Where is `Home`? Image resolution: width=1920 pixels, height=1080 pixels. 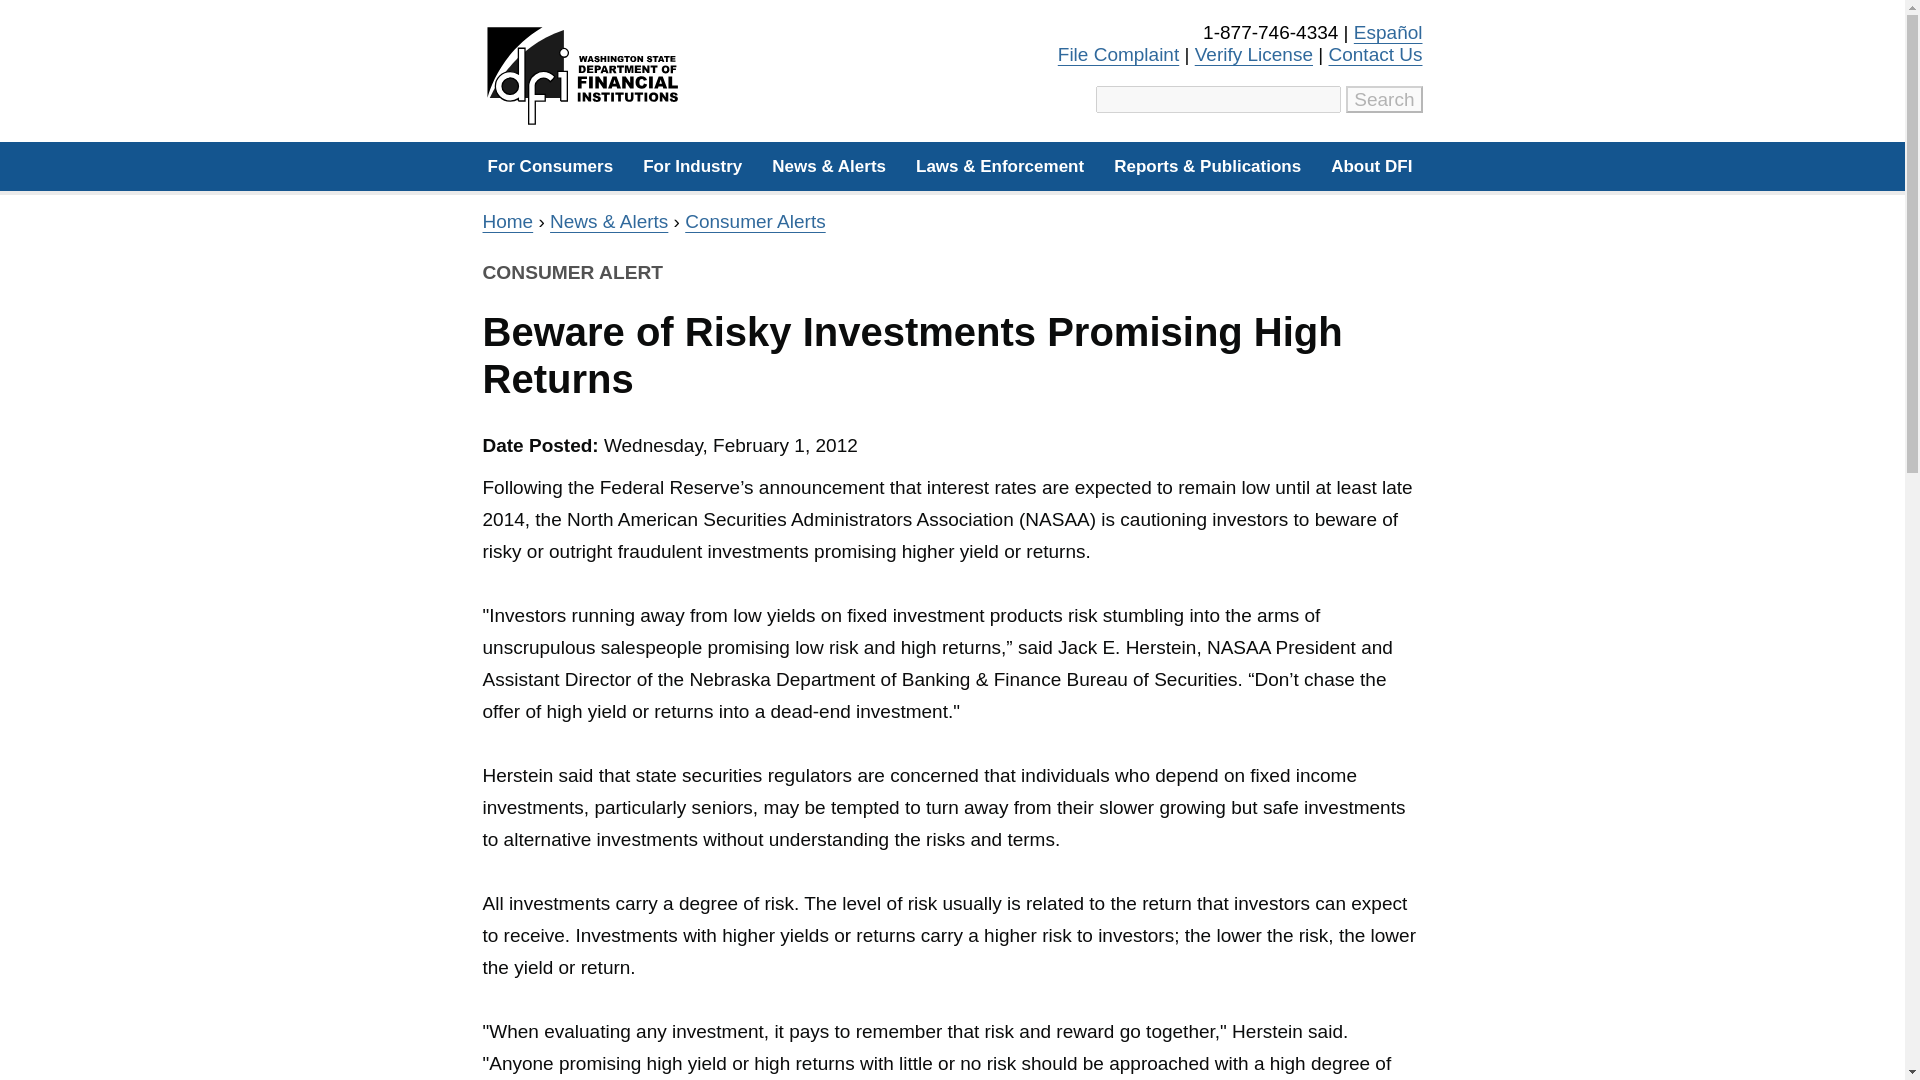 Home is located at coordinates (507, 221).